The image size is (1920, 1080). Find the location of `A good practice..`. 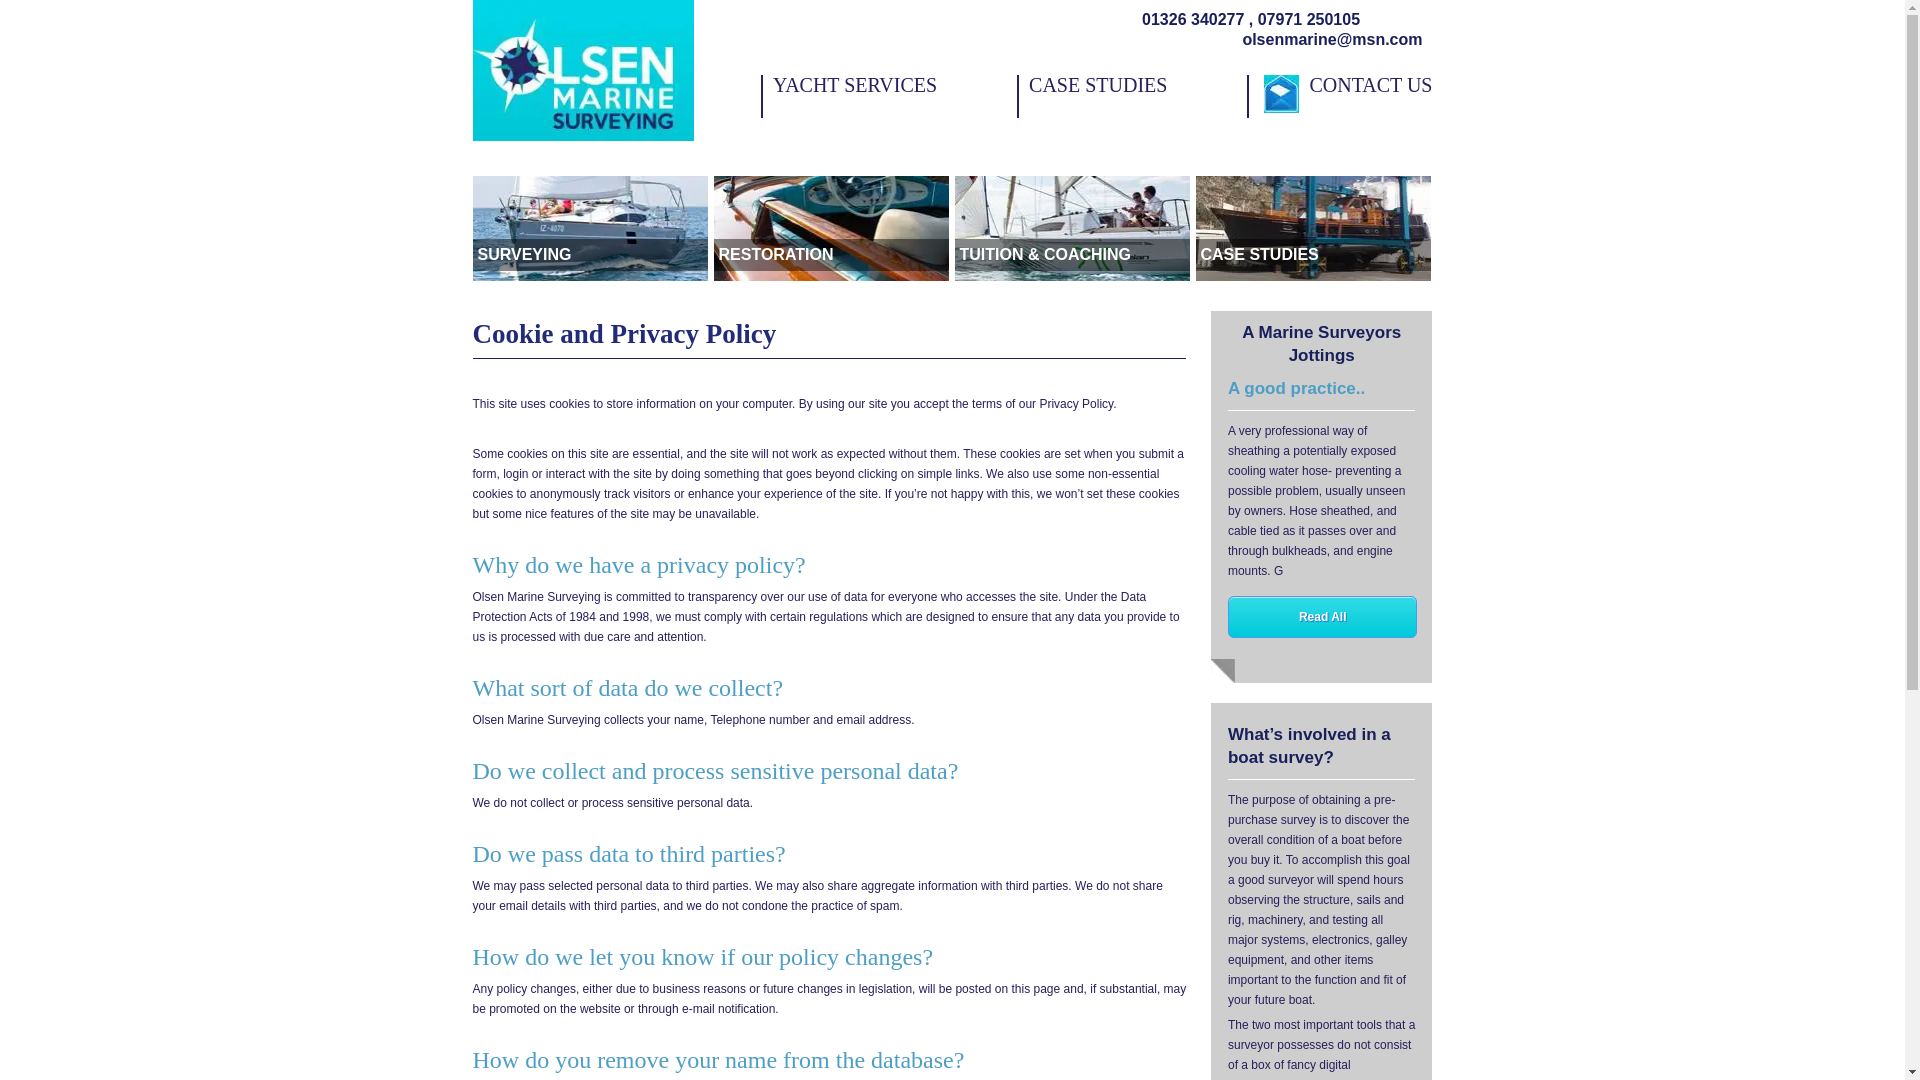

A good practice.. is located at coordinates (1132, 96).